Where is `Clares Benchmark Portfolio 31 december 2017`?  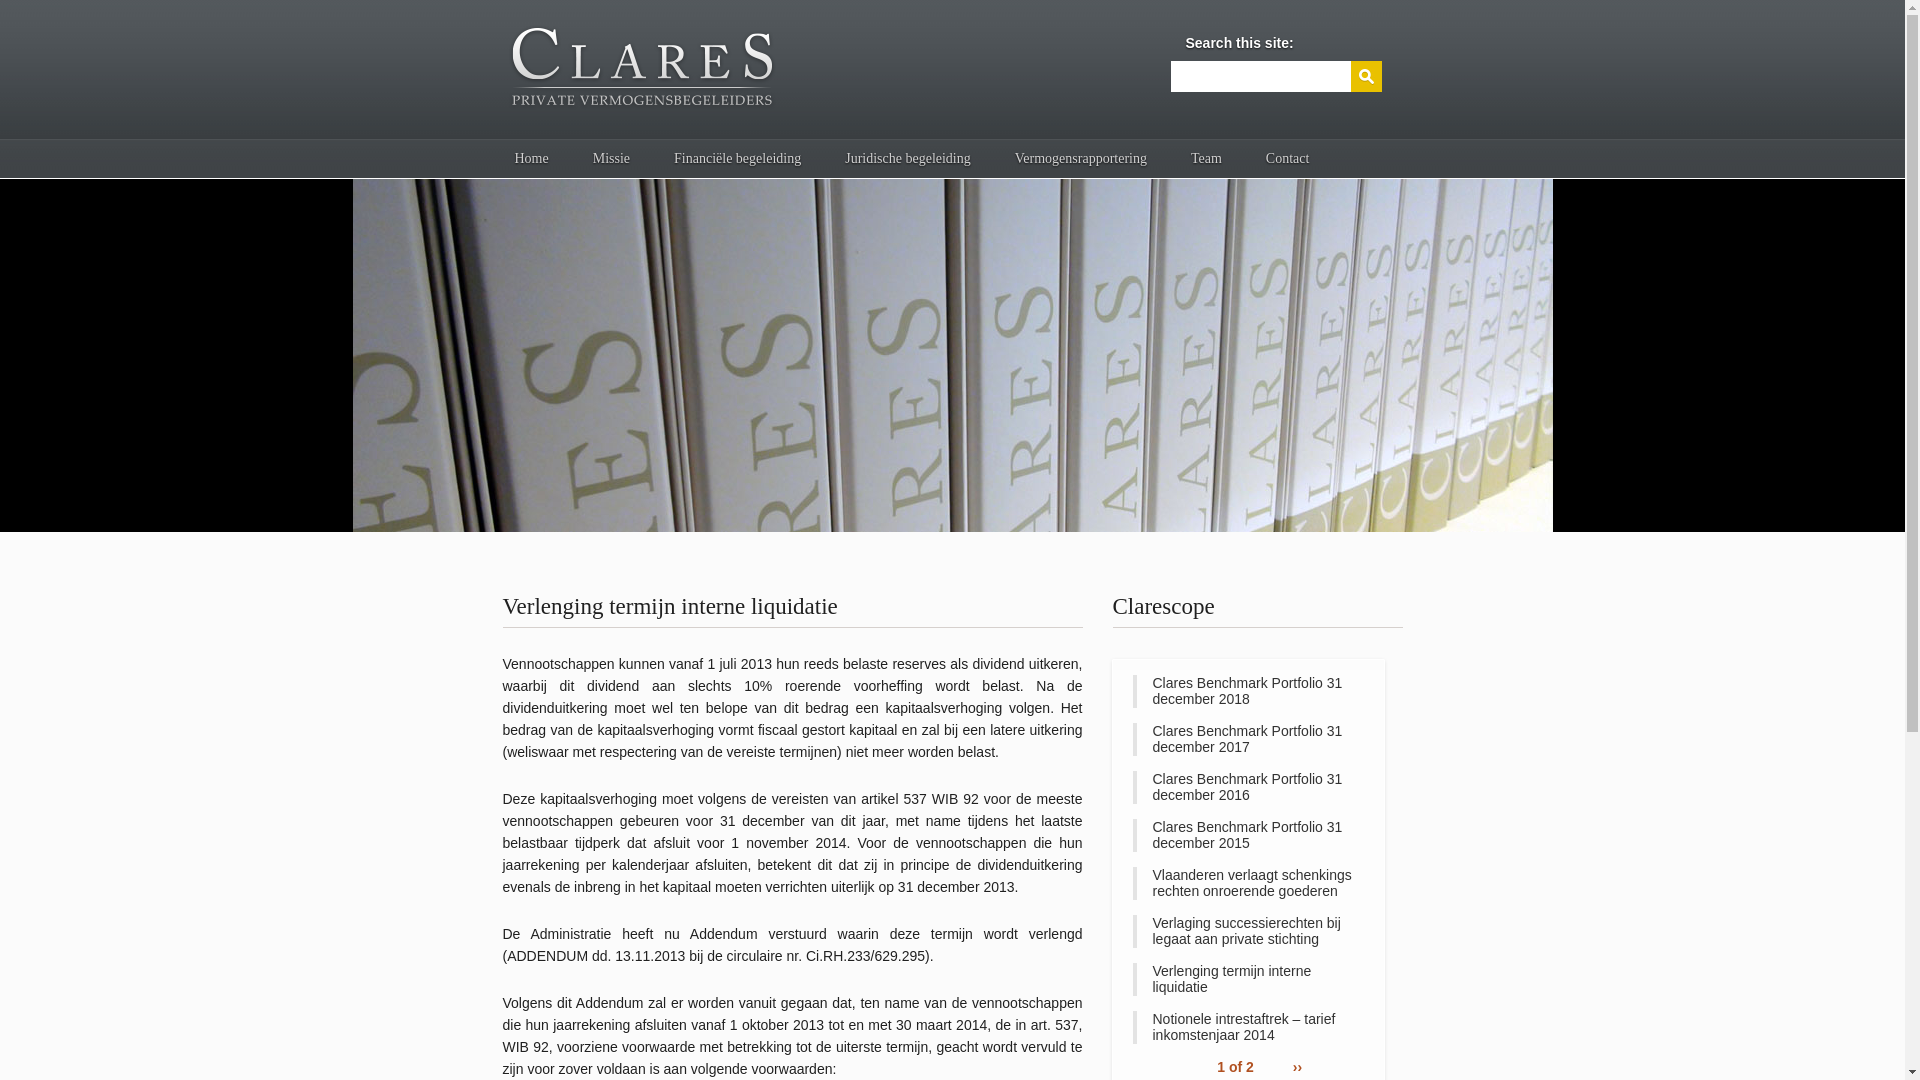 Clares Benchmark Portfolio 31 december 2017 is located at coordinates (1247, 740).